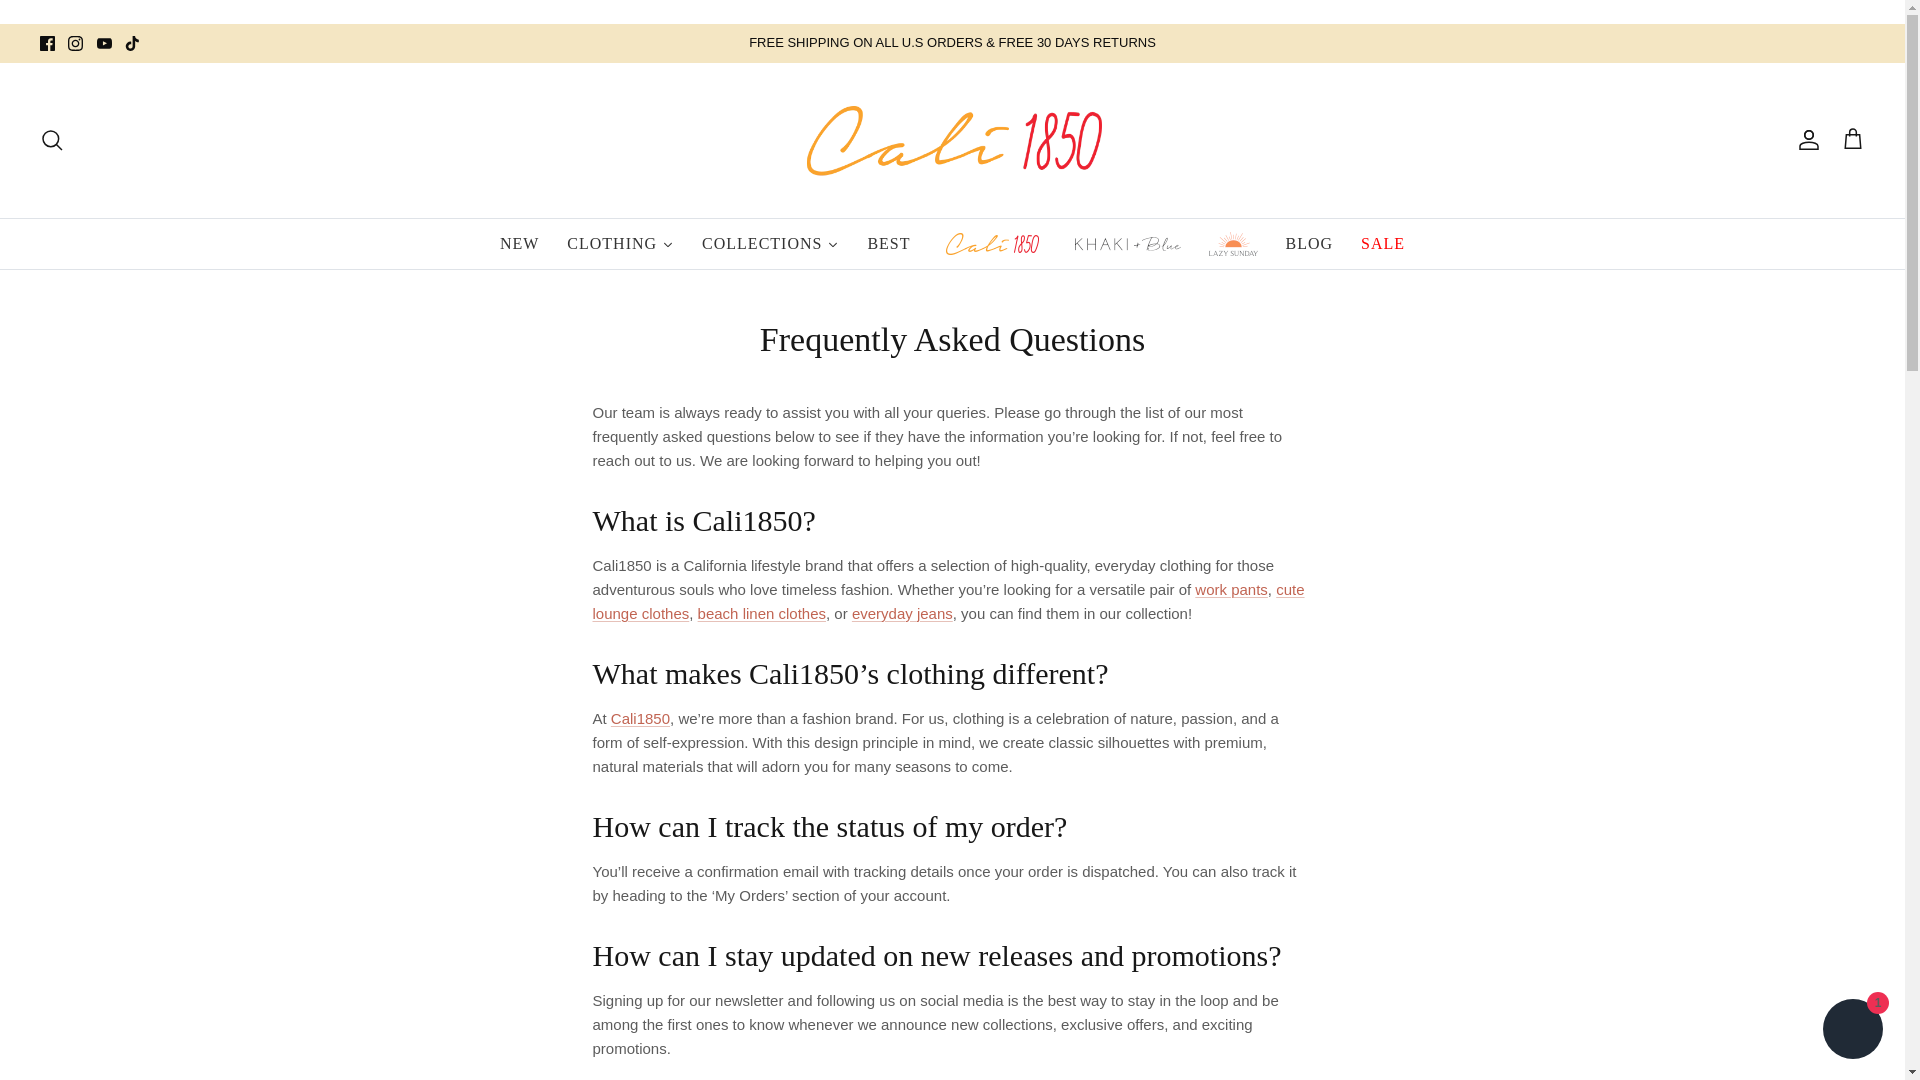 The height and width of the screenshot is (1080, 1920). I want to click on BLOG, so click(1309, 244).